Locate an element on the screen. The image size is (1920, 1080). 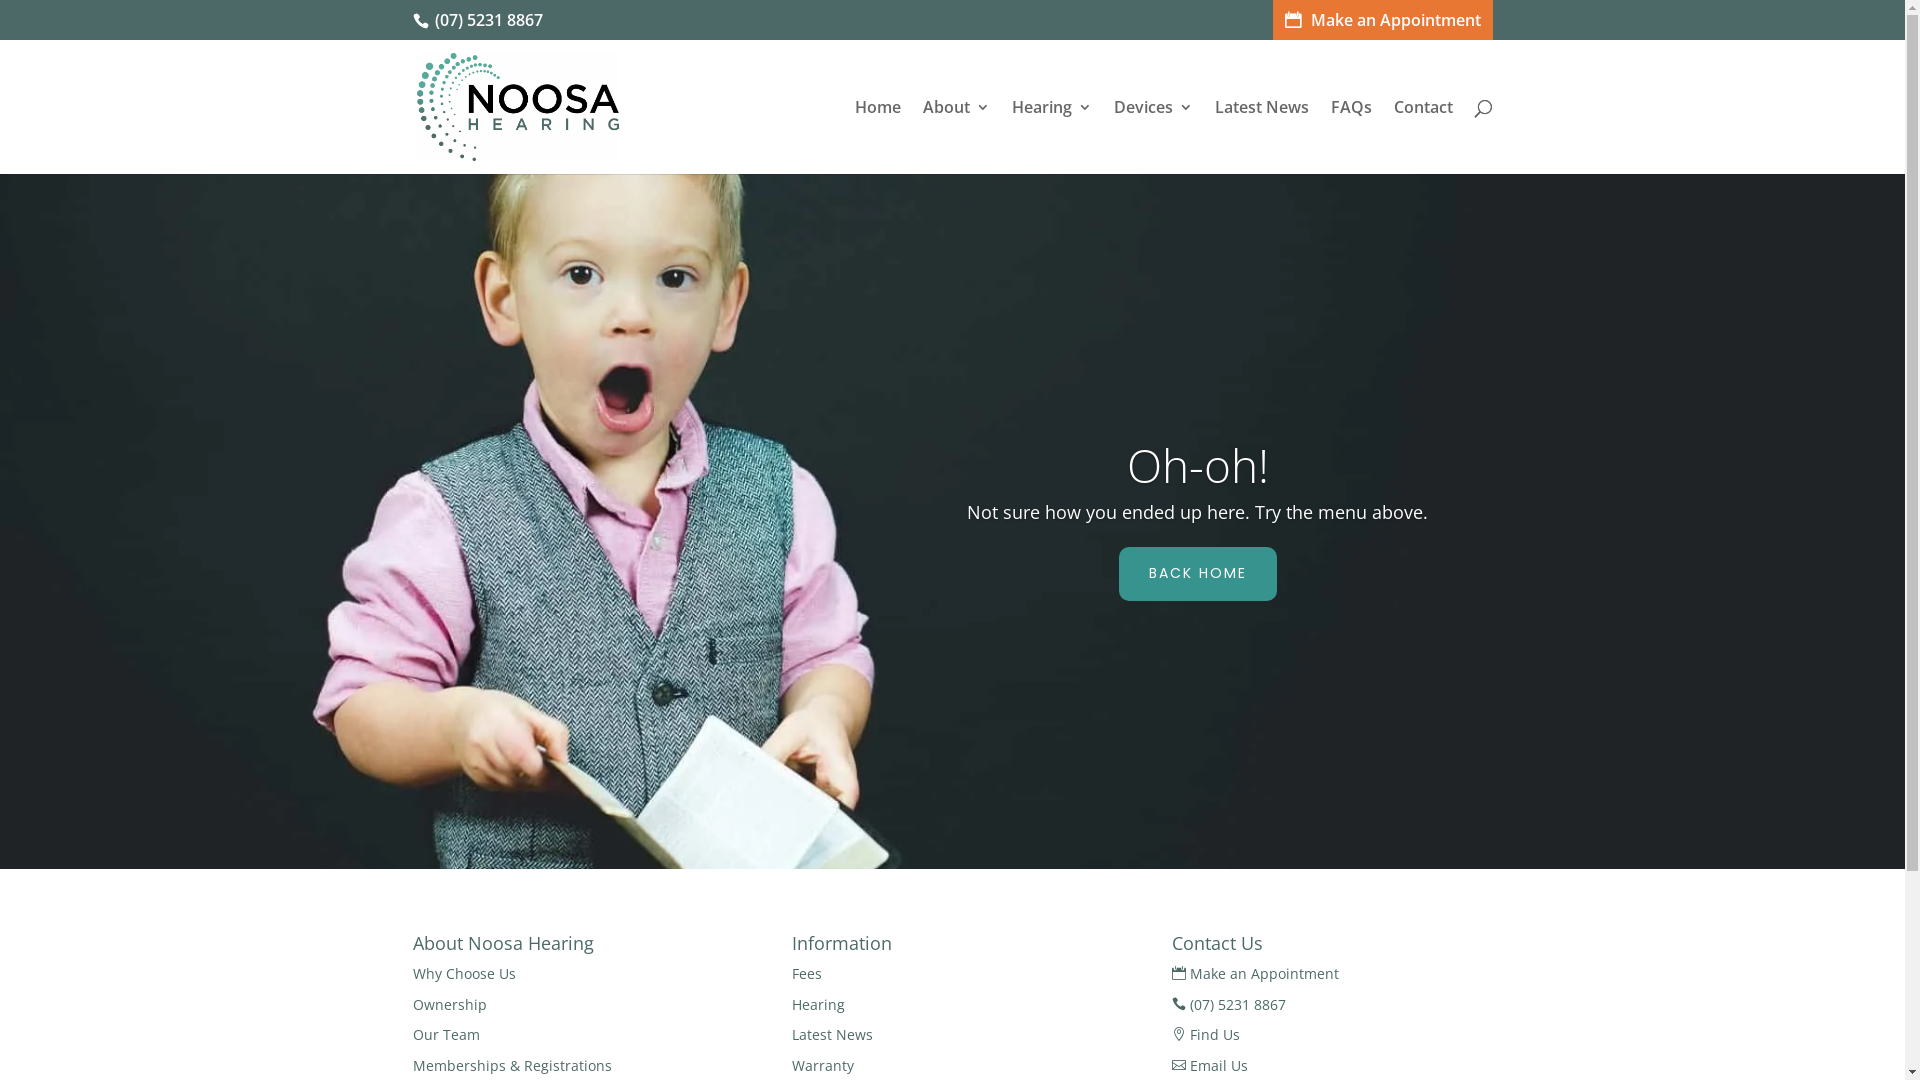
Latest News is located at coordinates (832, 1034).